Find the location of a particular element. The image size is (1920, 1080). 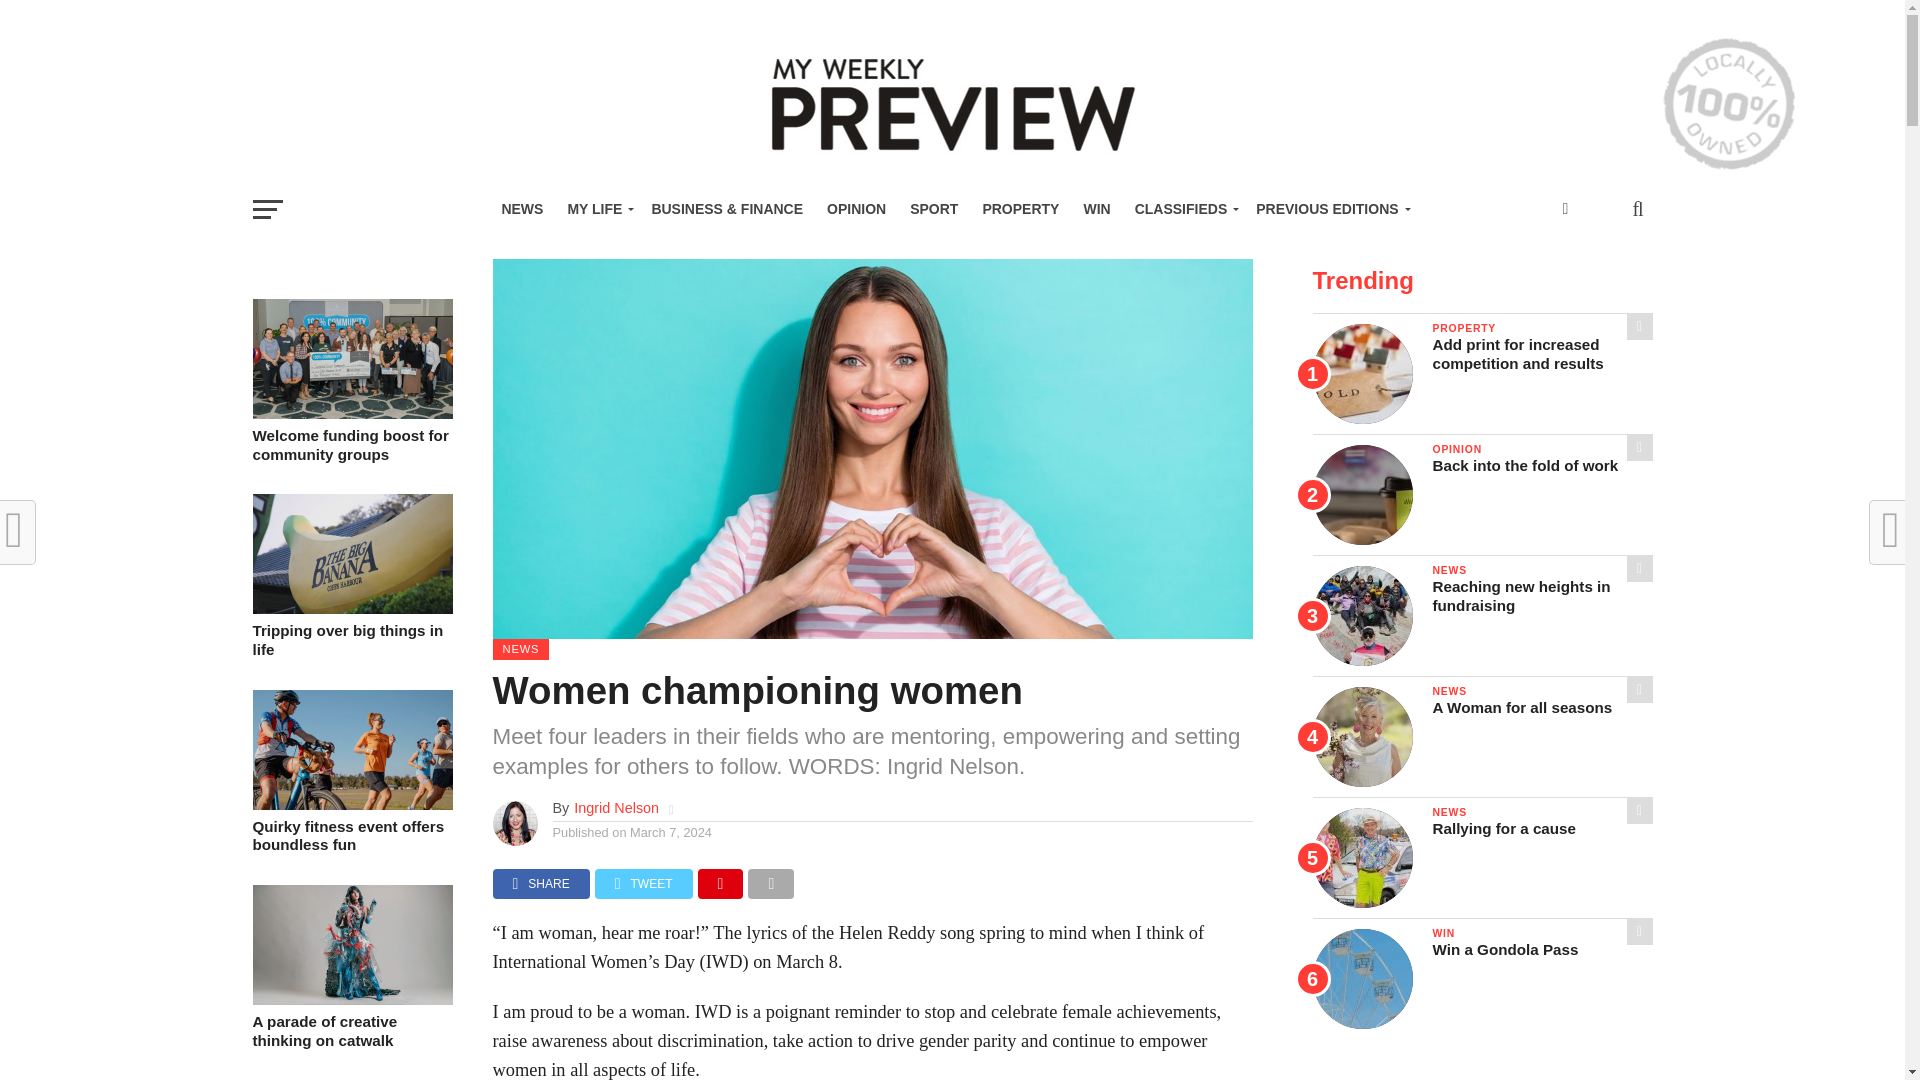

Welcome funding boost for community groups is located at coordinates (351, 414).